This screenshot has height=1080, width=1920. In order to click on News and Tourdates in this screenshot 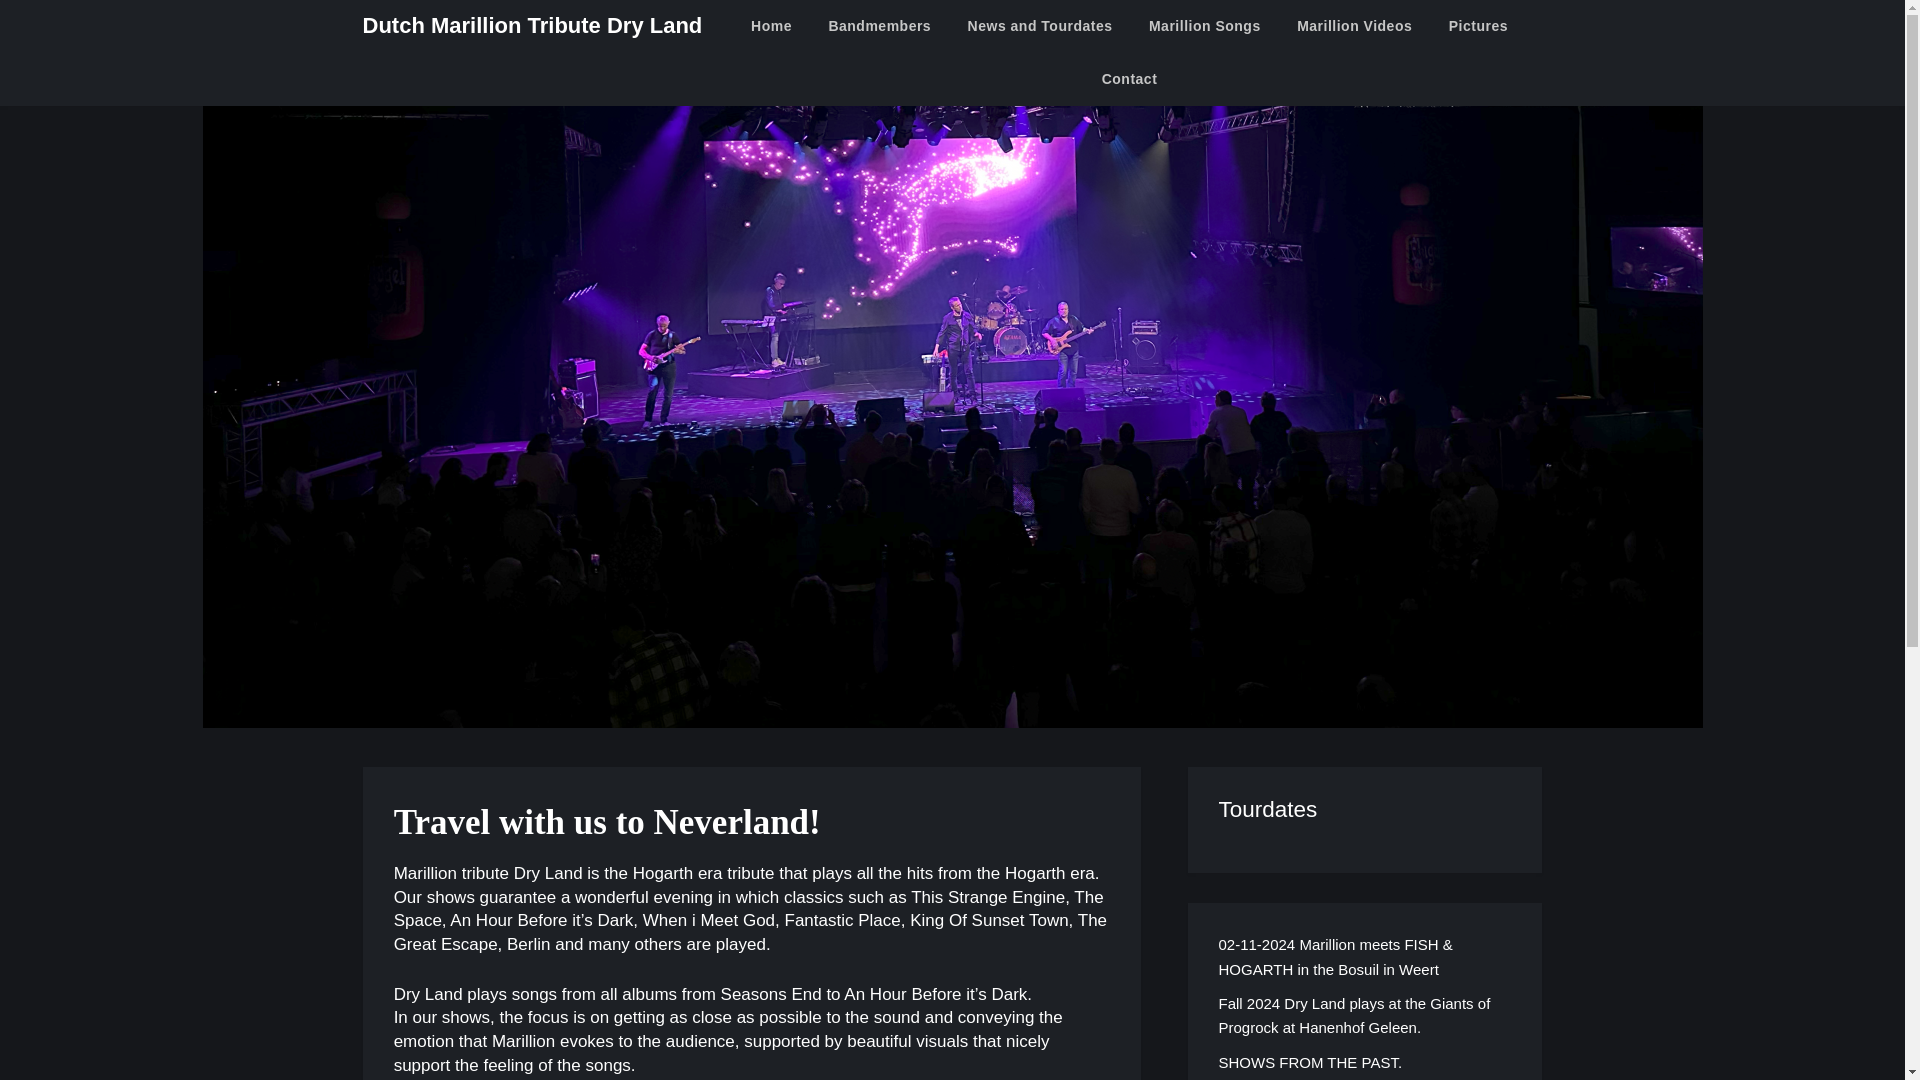, I will do `click(1040, 26)`.